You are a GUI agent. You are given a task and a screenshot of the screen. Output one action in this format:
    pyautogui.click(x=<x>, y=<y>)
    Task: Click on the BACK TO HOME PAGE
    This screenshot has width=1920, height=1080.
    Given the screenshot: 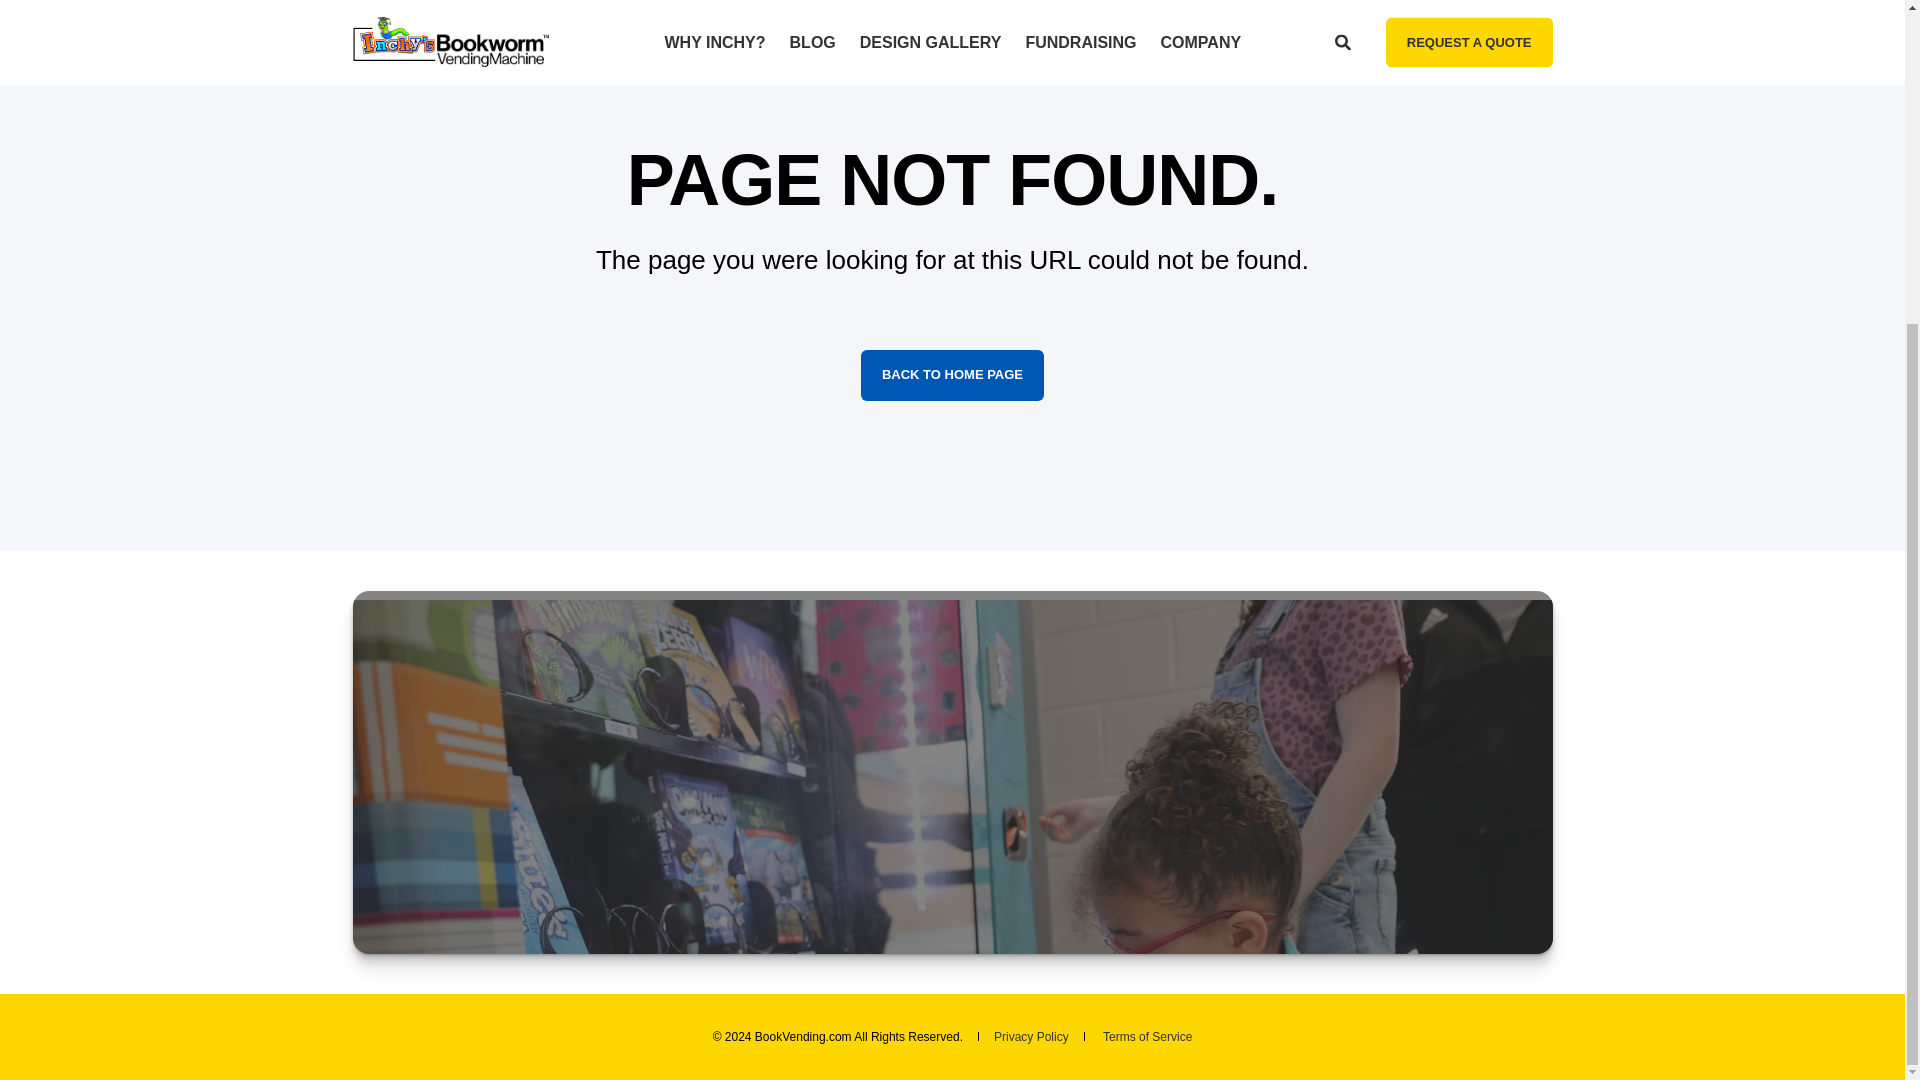 What is the action you would take?
    pyautogui.click(x=952, y=374)
    